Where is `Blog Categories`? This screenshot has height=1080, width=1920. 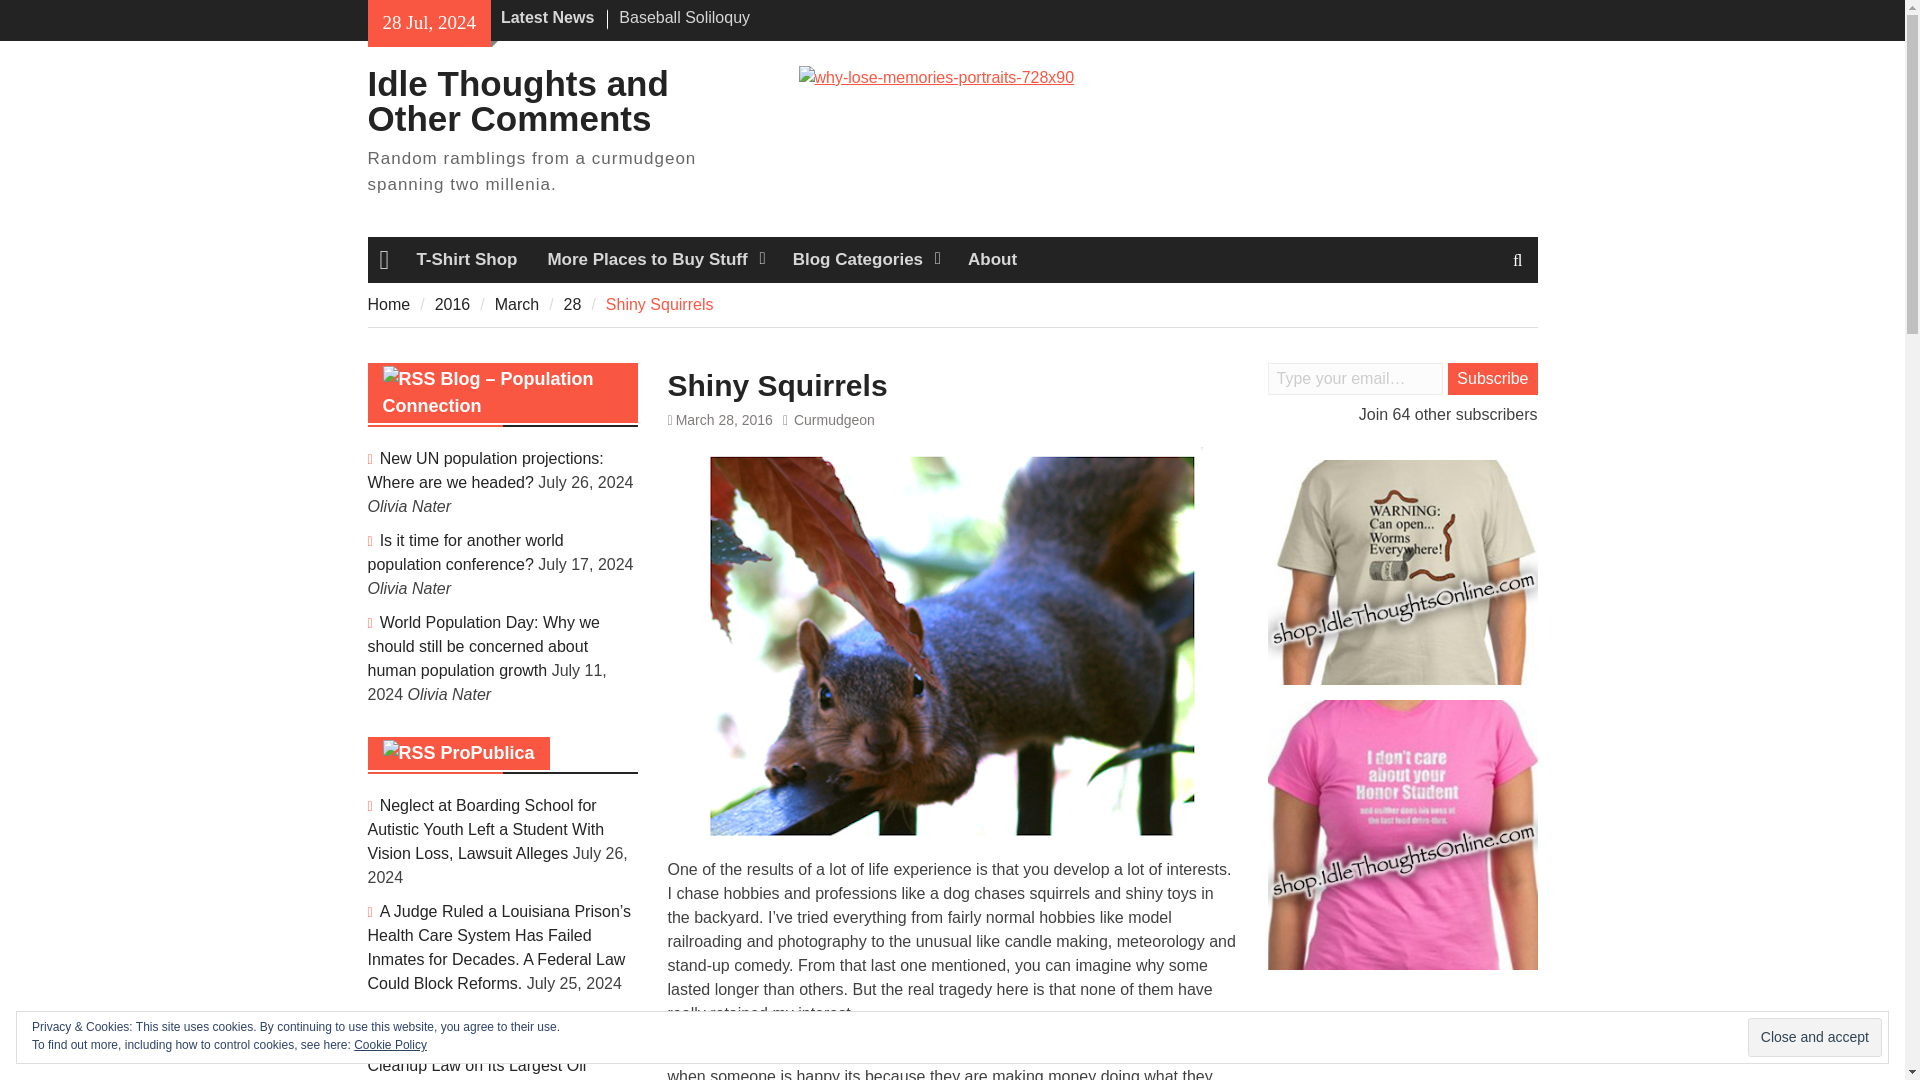 Blog Categories is located at coordinates (864, 259).